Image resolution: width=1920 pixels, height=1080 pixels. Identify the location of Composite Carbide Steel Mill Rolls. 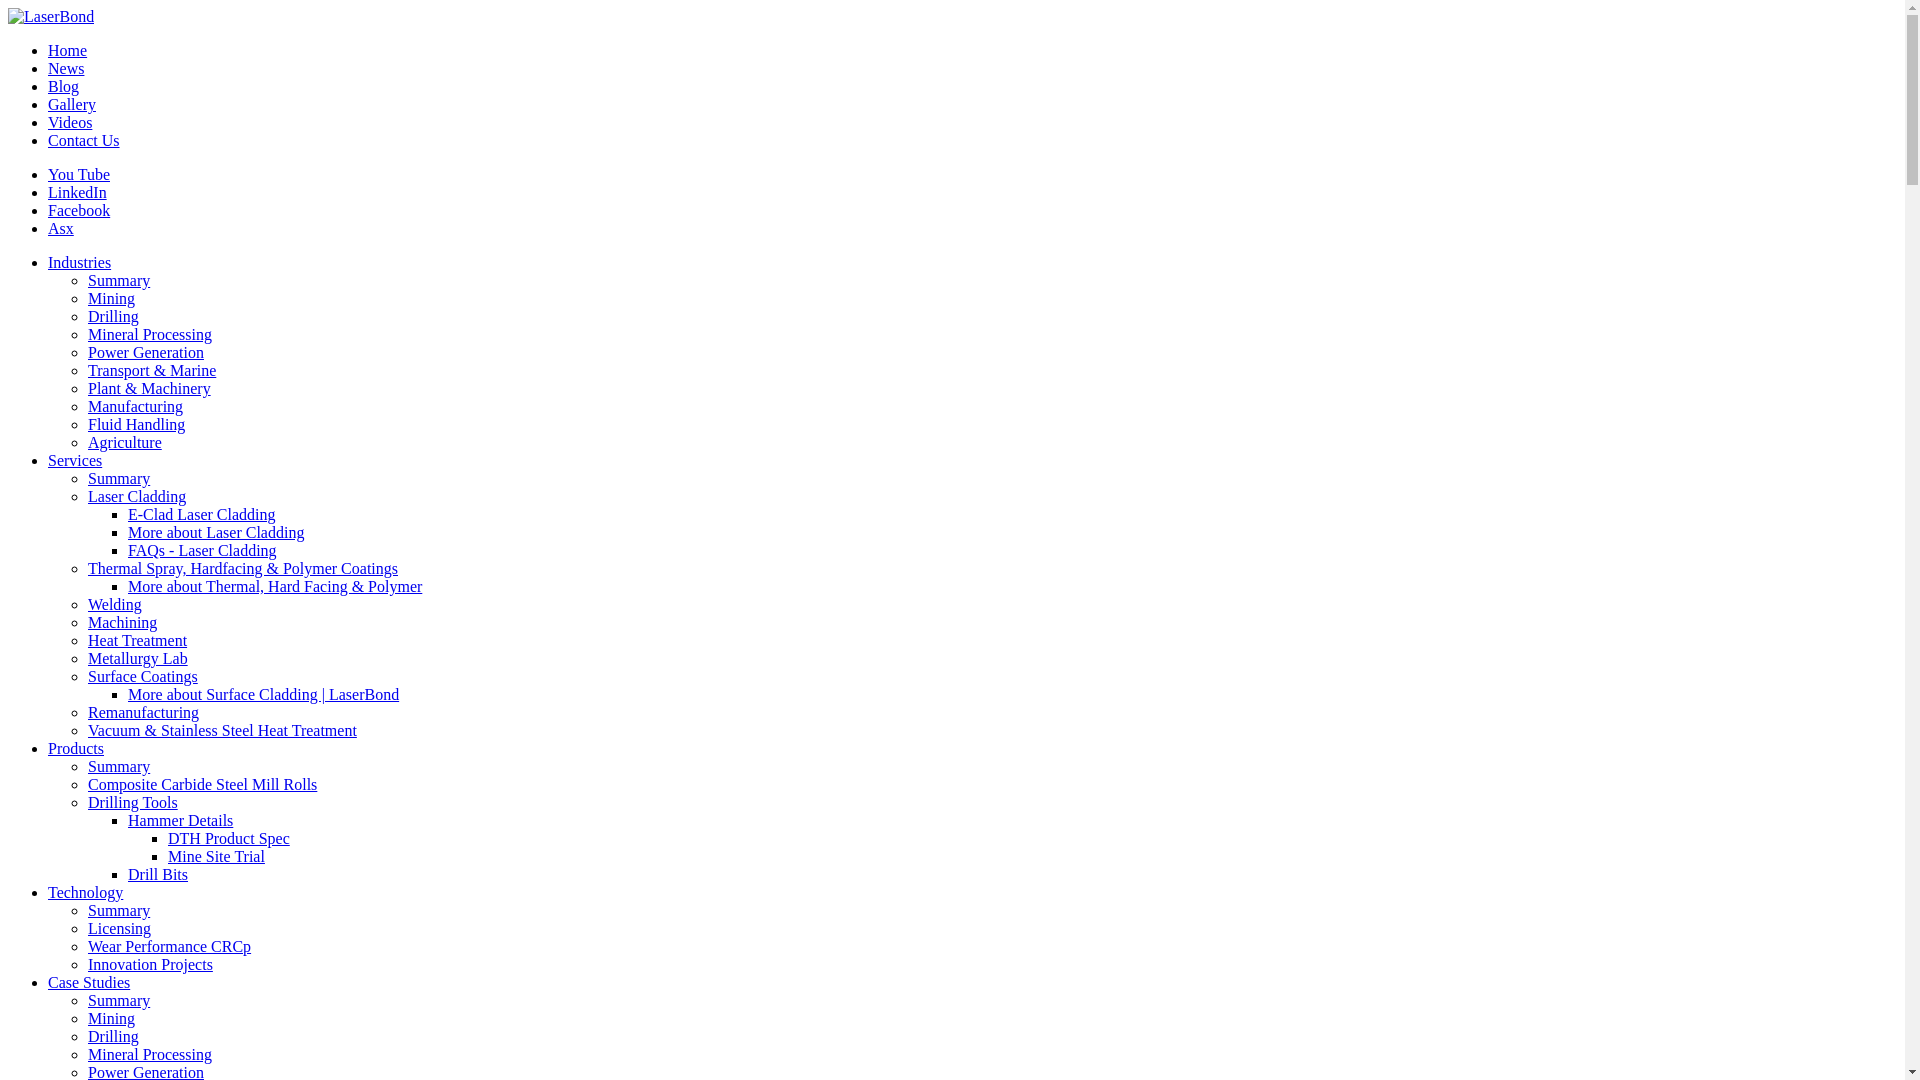
(202, 784).